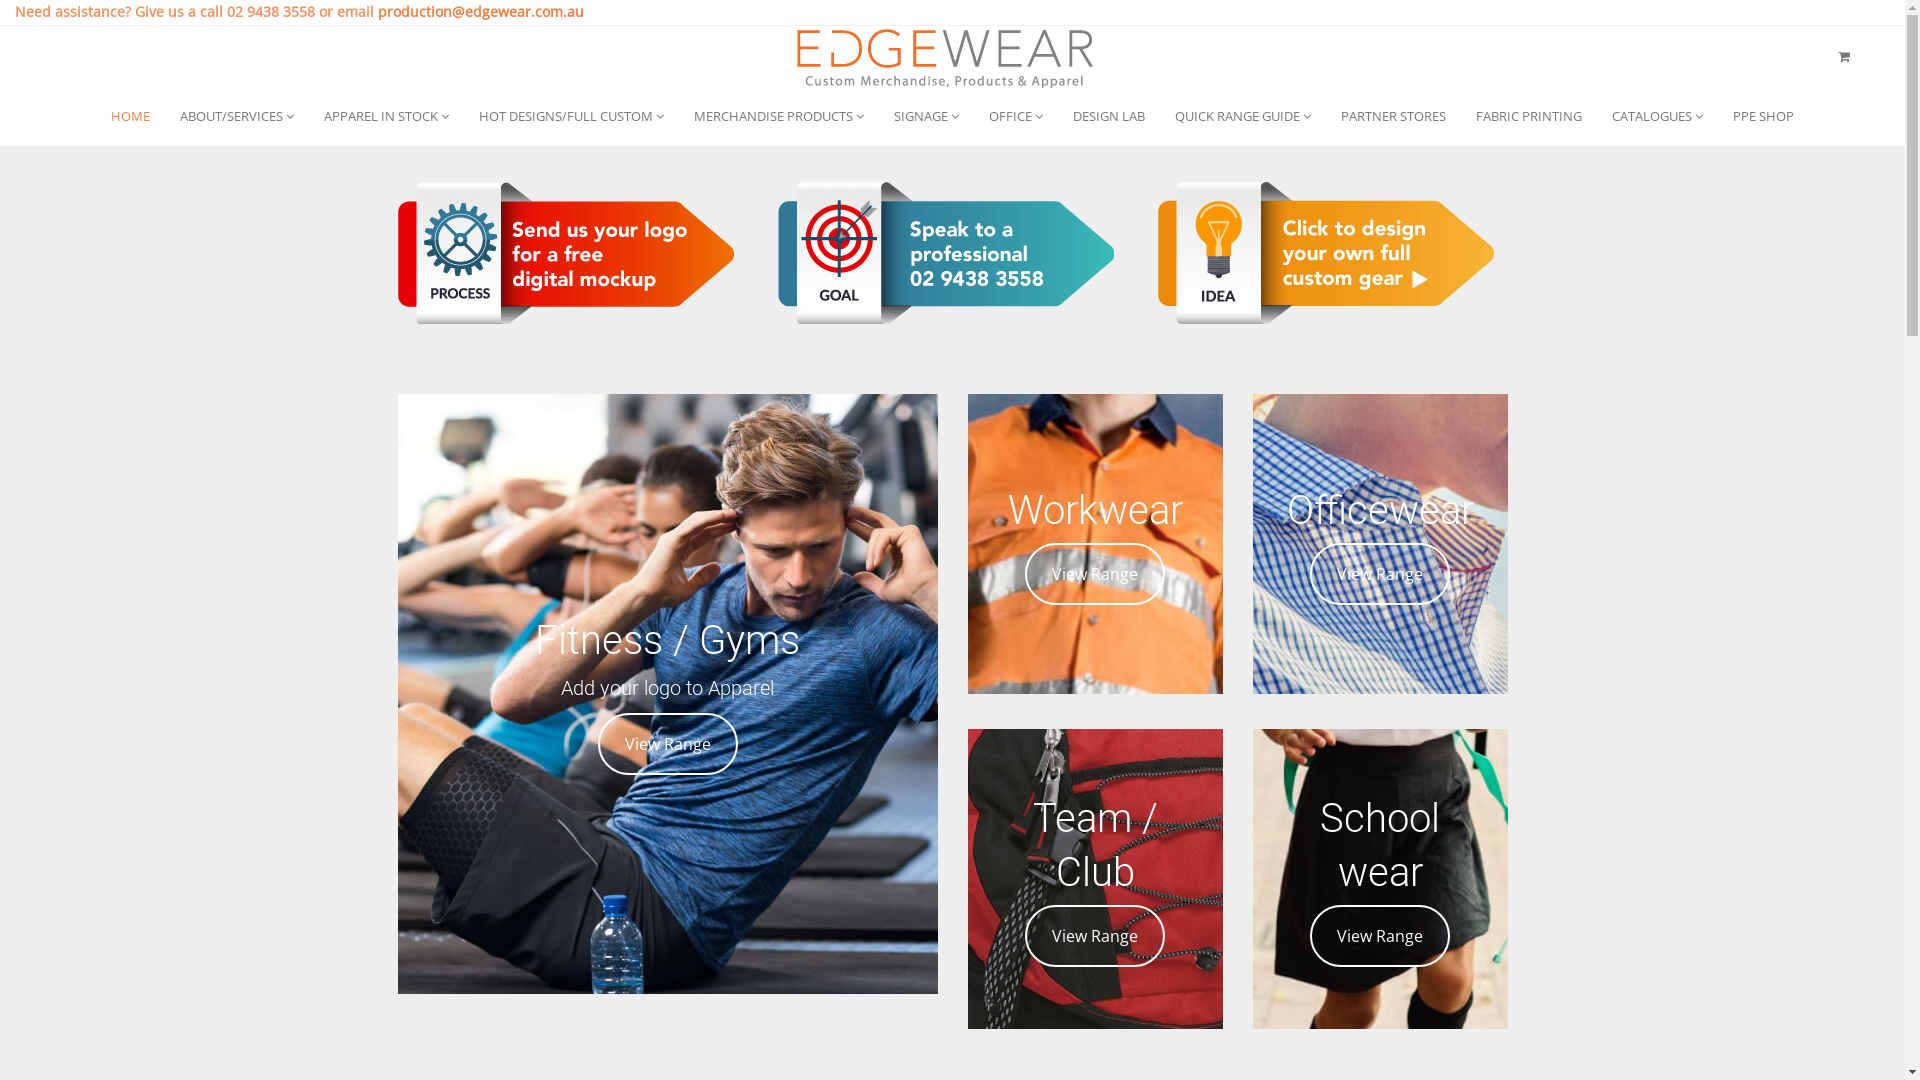 The width and height of the screenshot is (1920, 1080). Describe the element at coordinates (271, 12) in the screenshot. I see `02 9438 3558` at that location.